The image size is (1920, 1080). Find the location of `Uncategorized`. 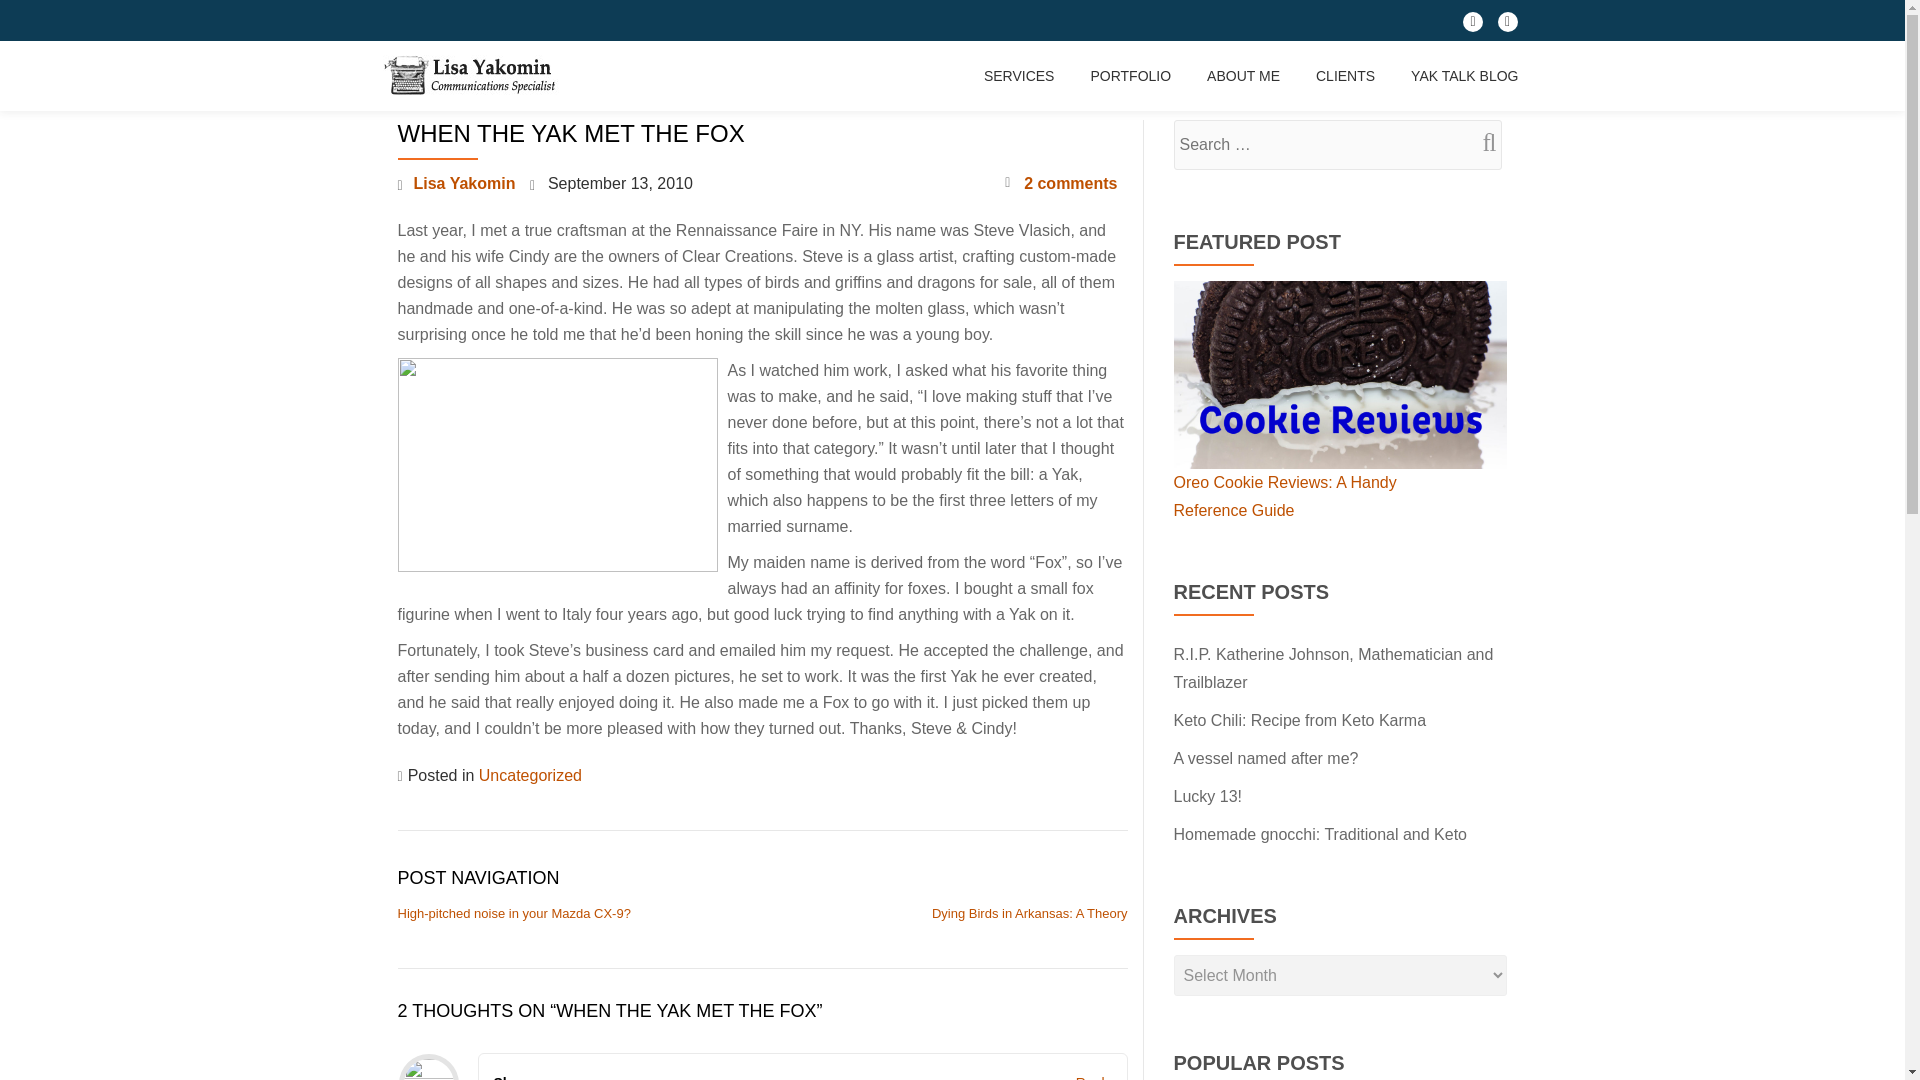

Uncategorized is located at coordinates (530, 775).